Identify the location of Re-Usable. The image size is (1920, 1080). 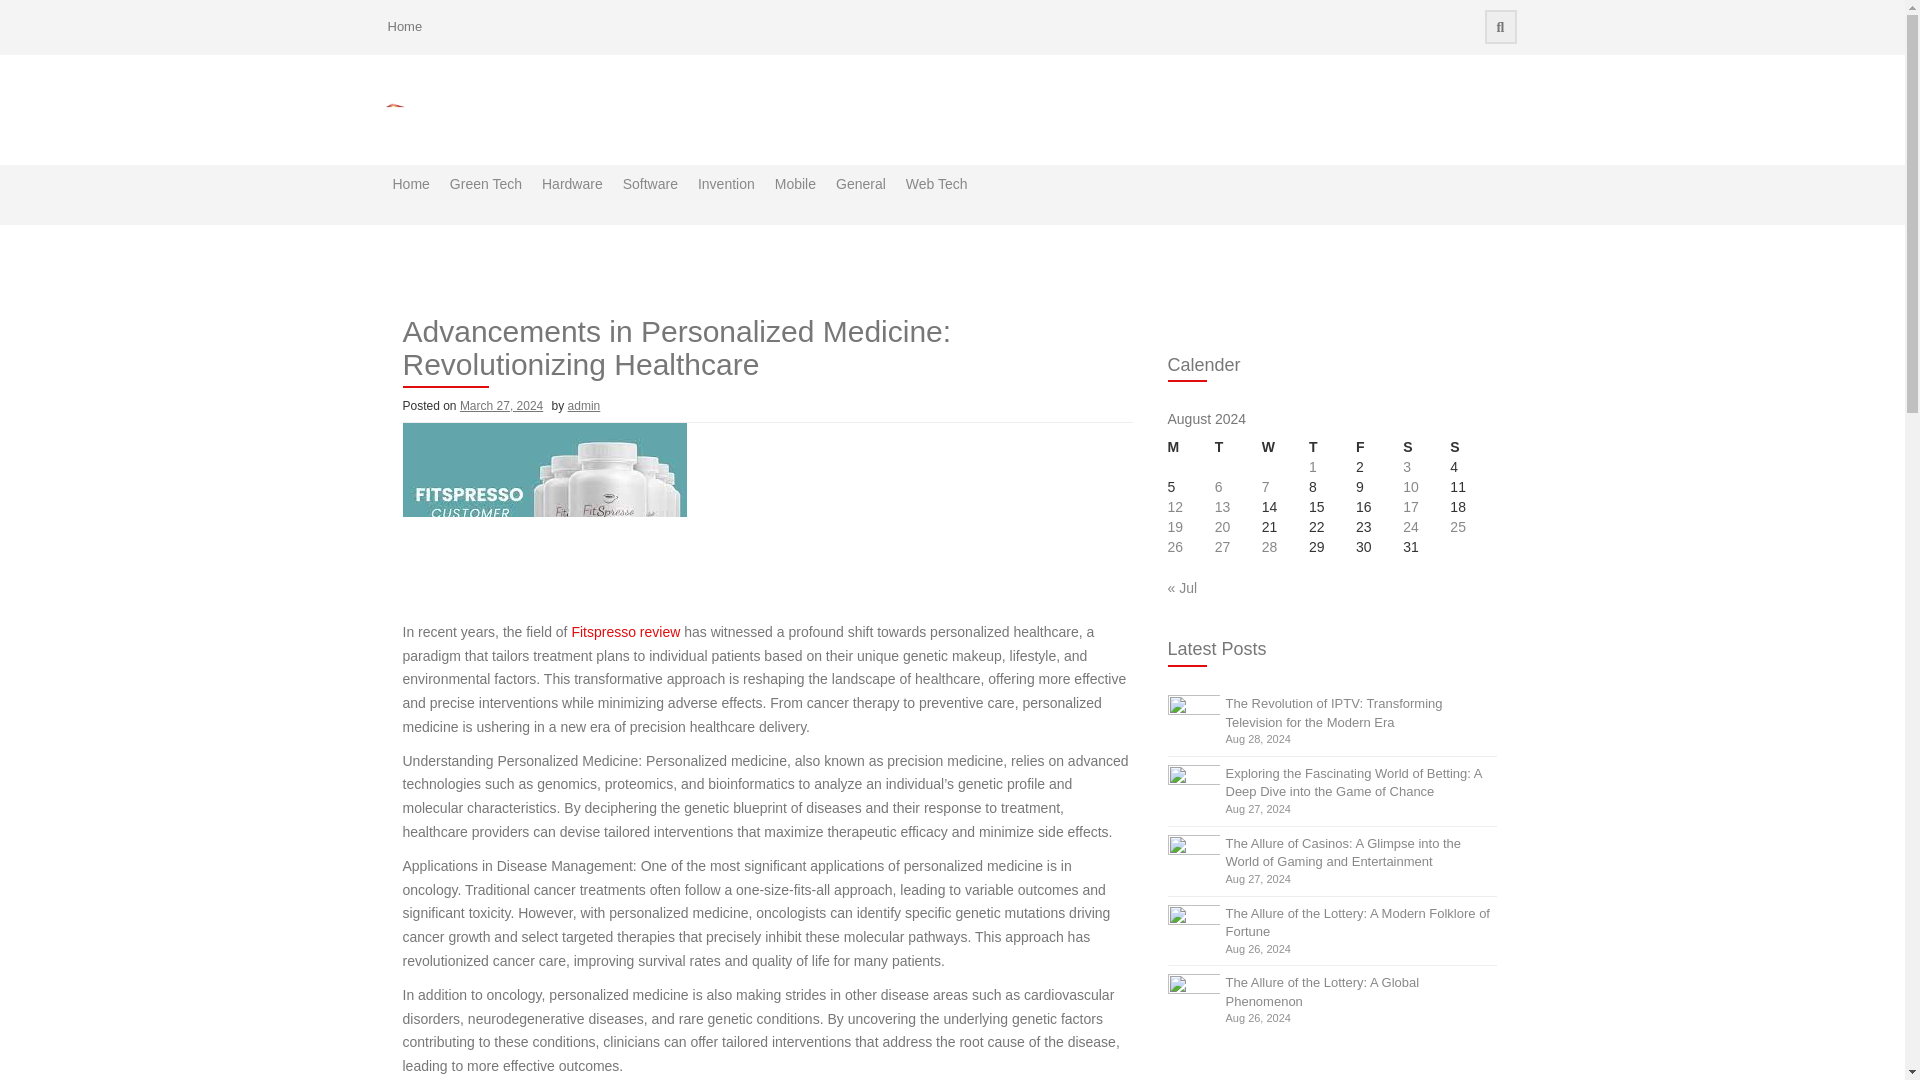
(548, 242).